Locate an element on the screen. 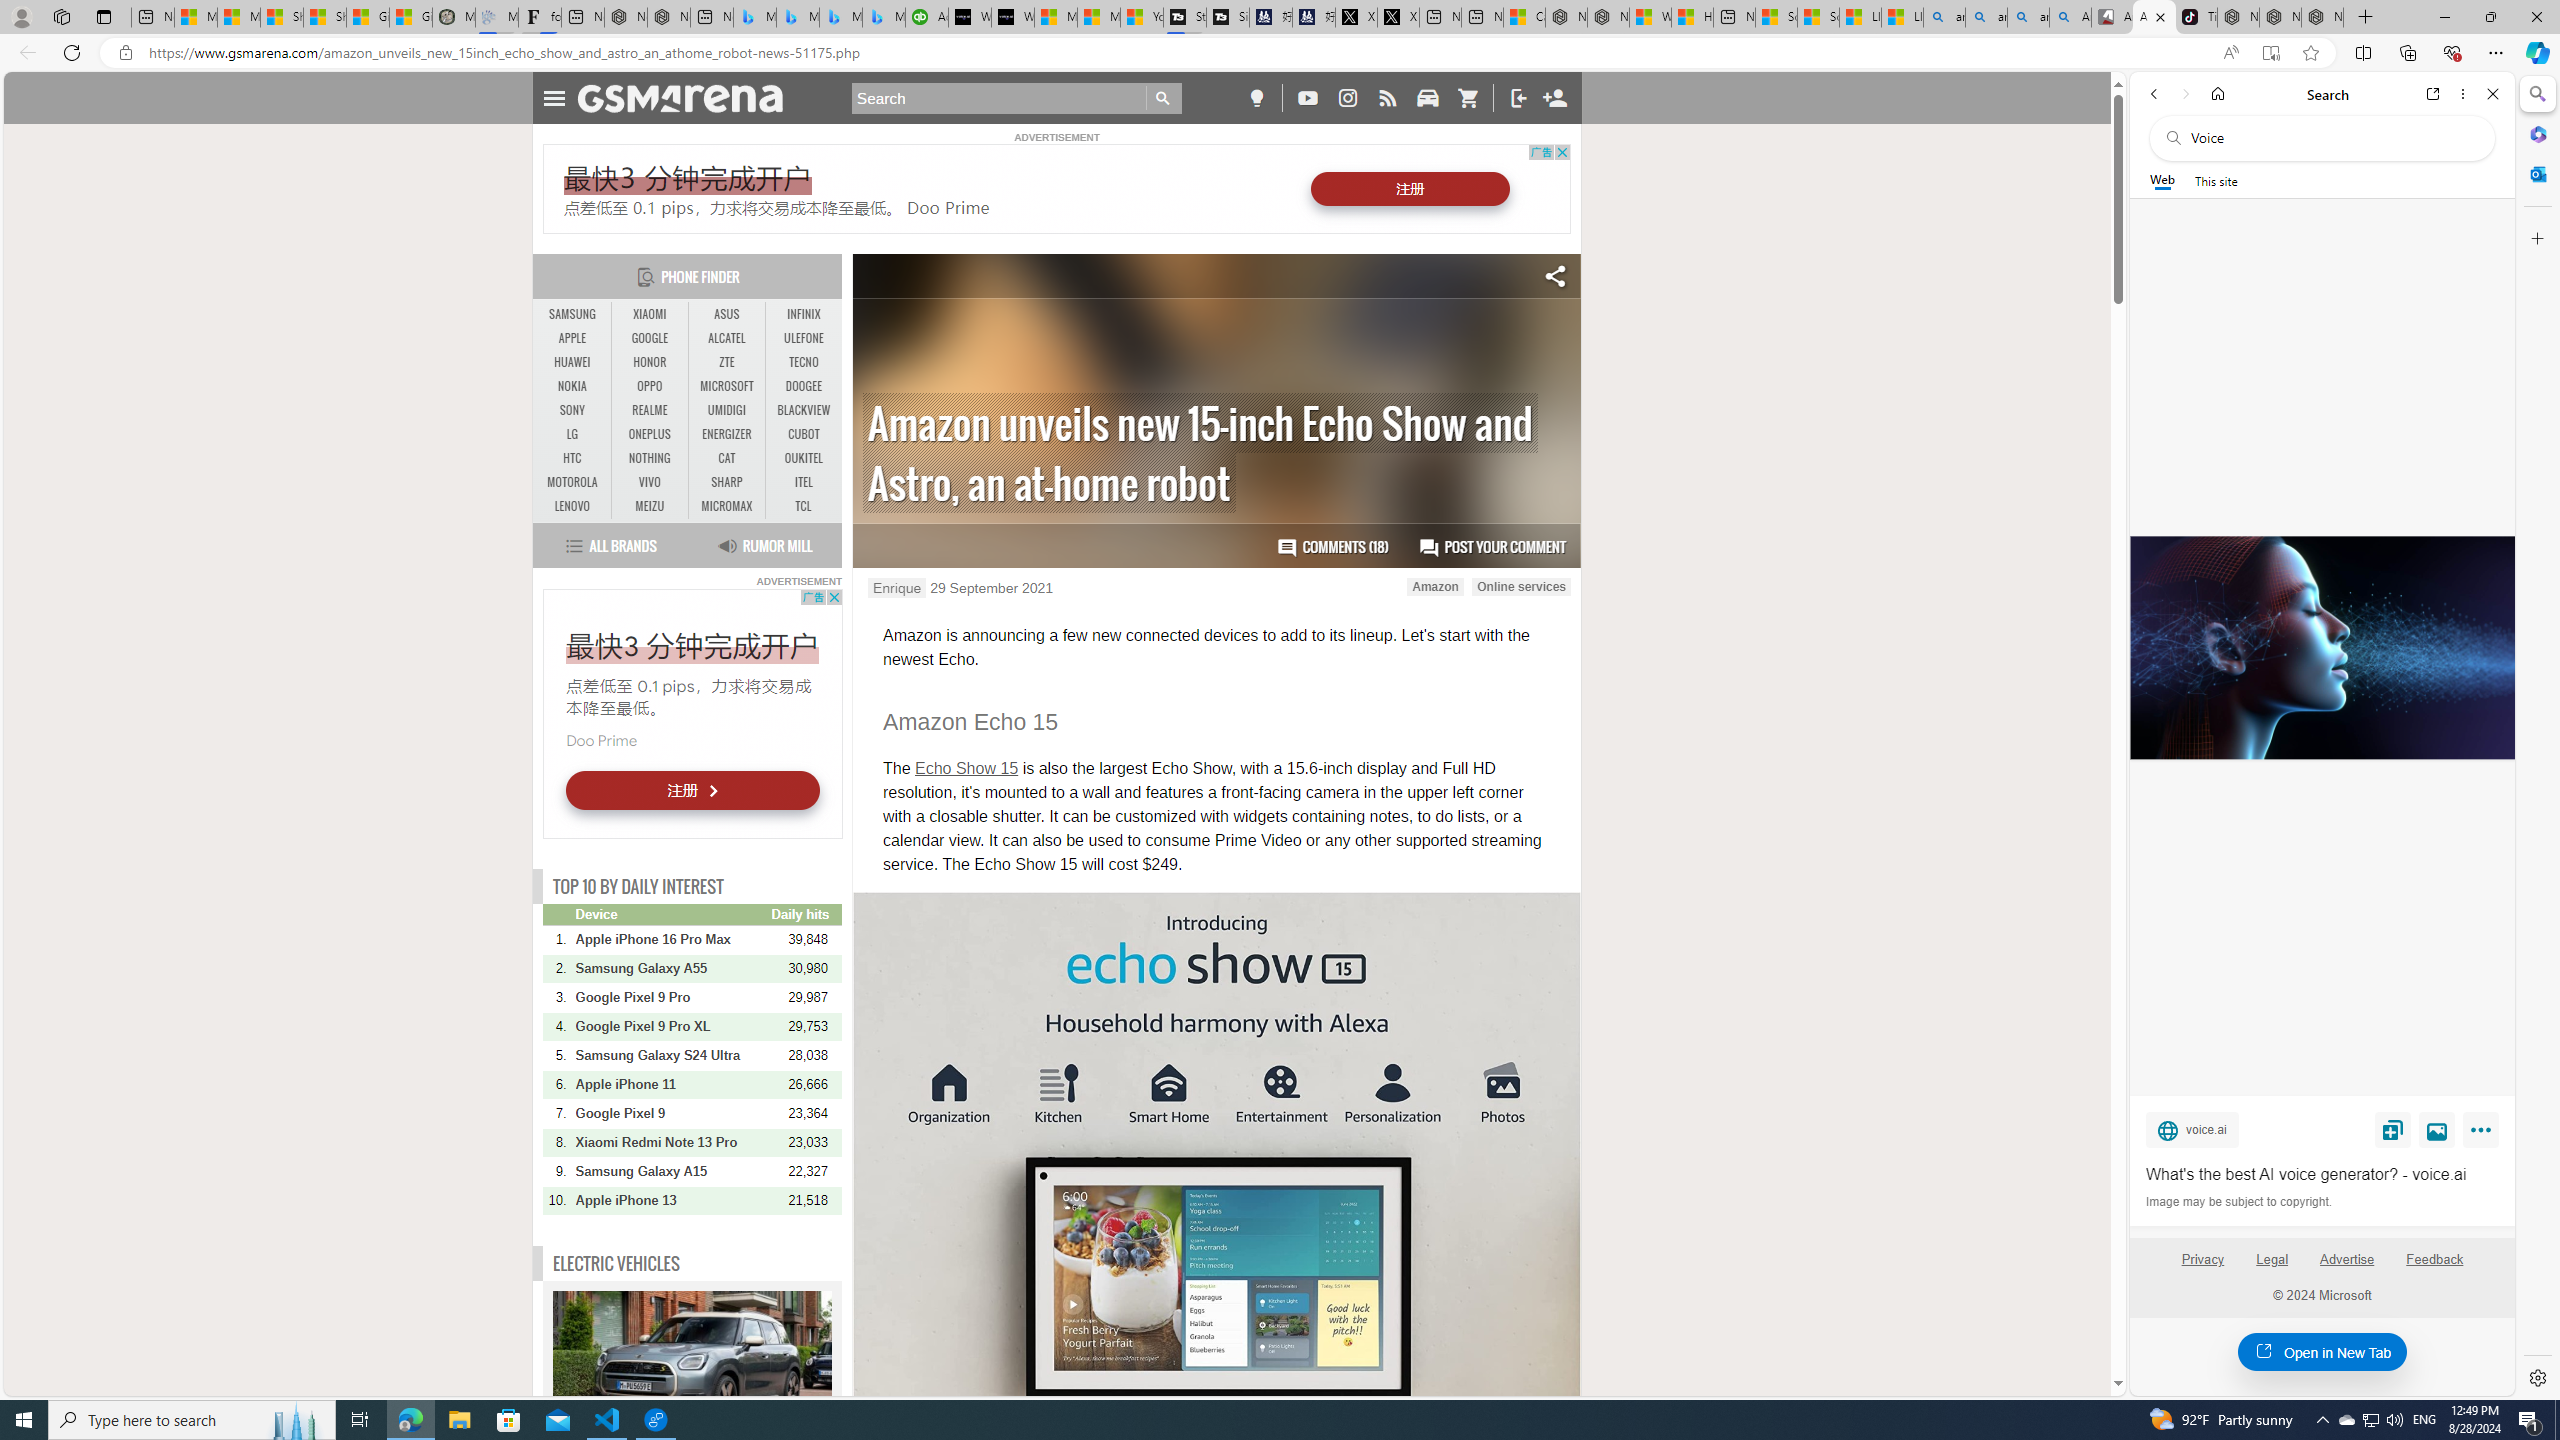  More is located at coordinates (2484, 1134).